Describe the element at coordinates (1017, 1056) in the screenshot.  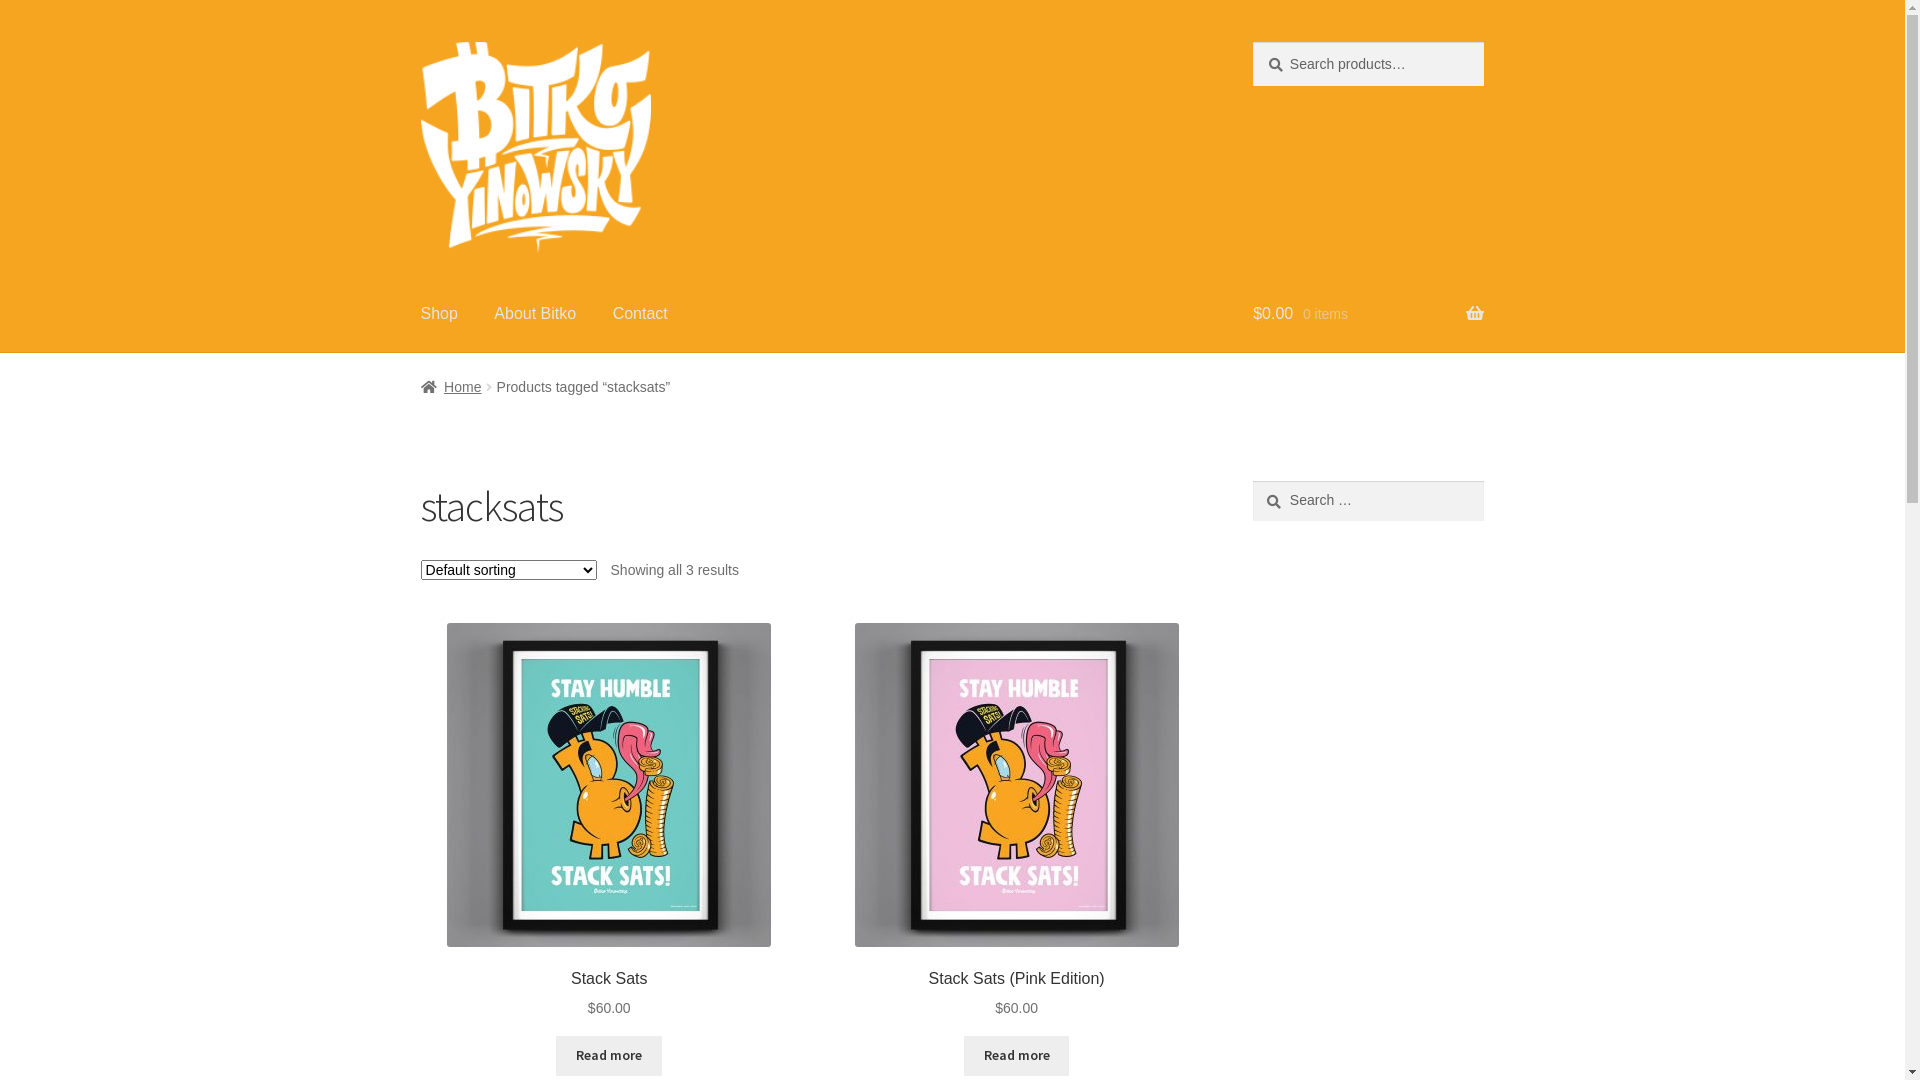
I see `Read more` at that location.